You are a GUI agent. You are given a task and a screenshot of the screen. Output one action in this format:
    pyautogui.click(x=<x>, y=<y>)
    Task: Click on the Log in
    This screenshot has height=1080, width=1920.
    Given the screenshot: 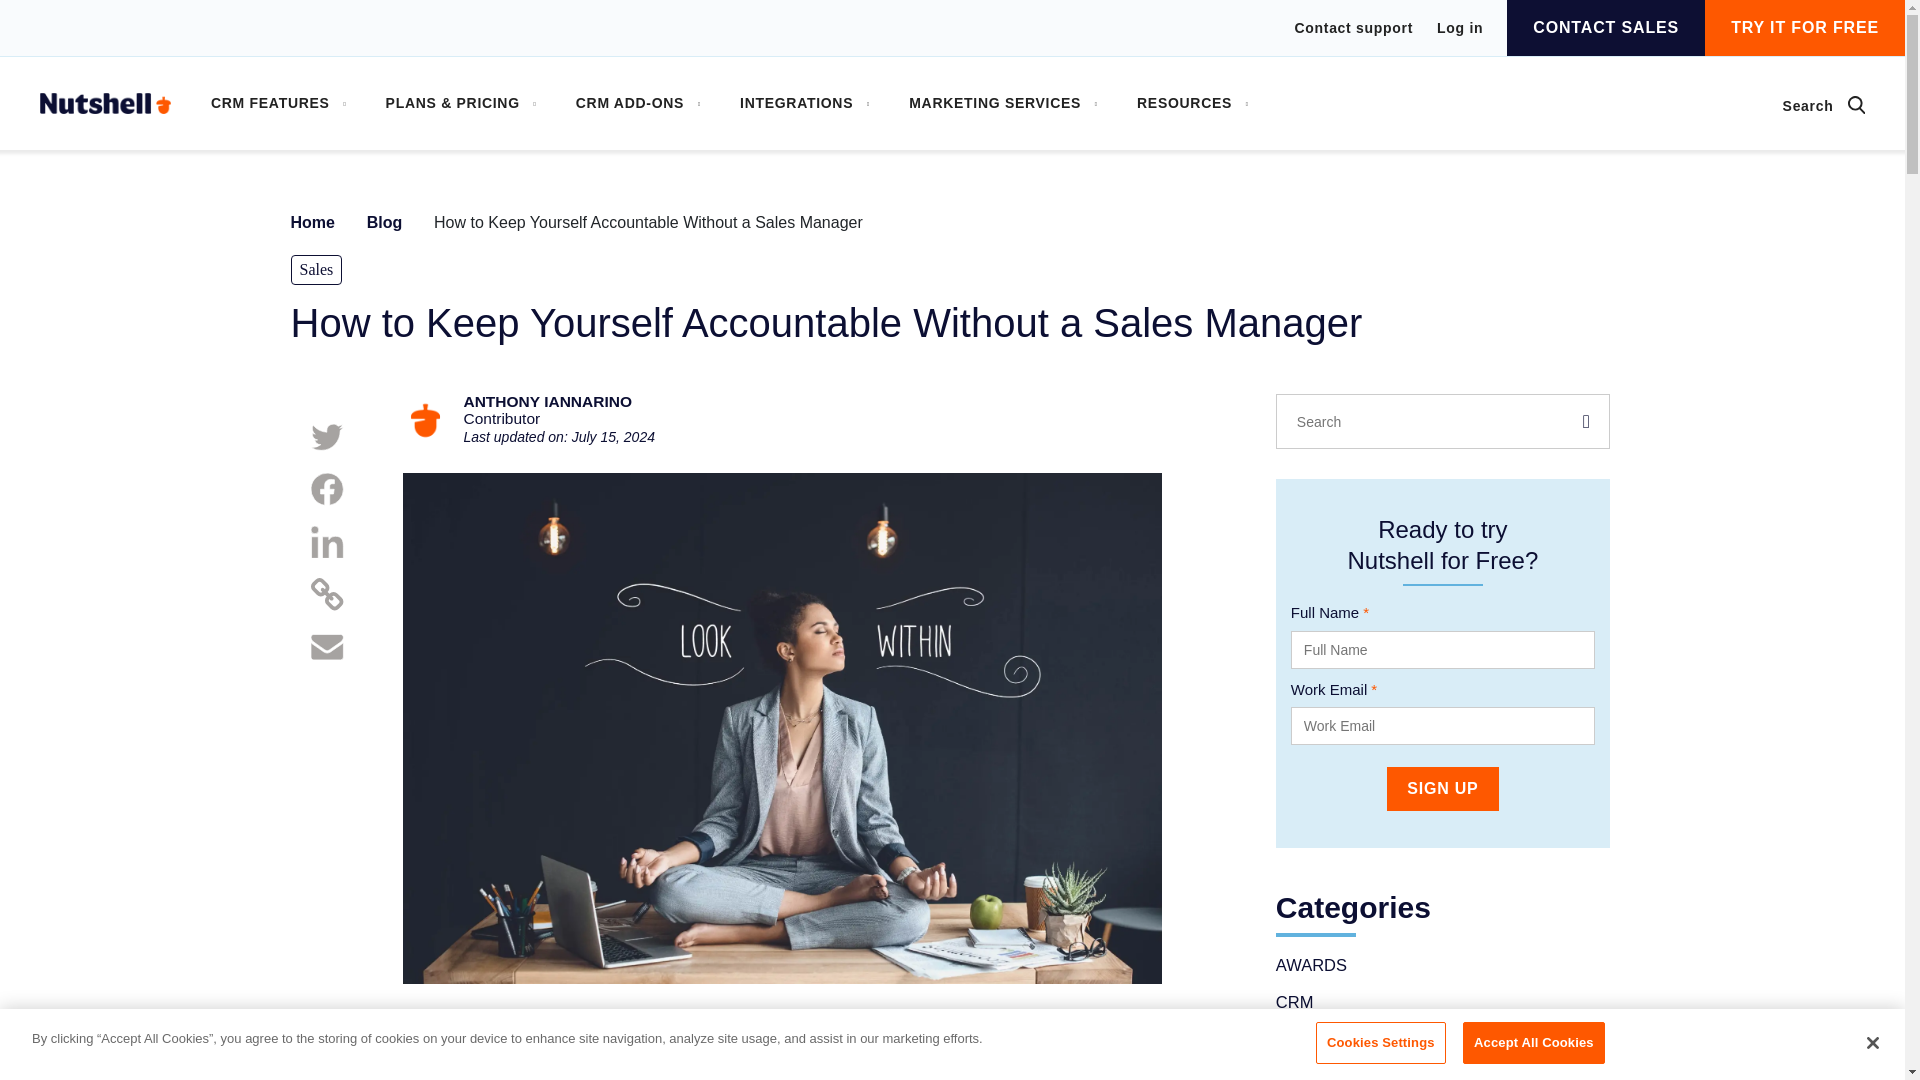 What is the action you would take?
    pyautogui.click(x=1459, y=27)
    